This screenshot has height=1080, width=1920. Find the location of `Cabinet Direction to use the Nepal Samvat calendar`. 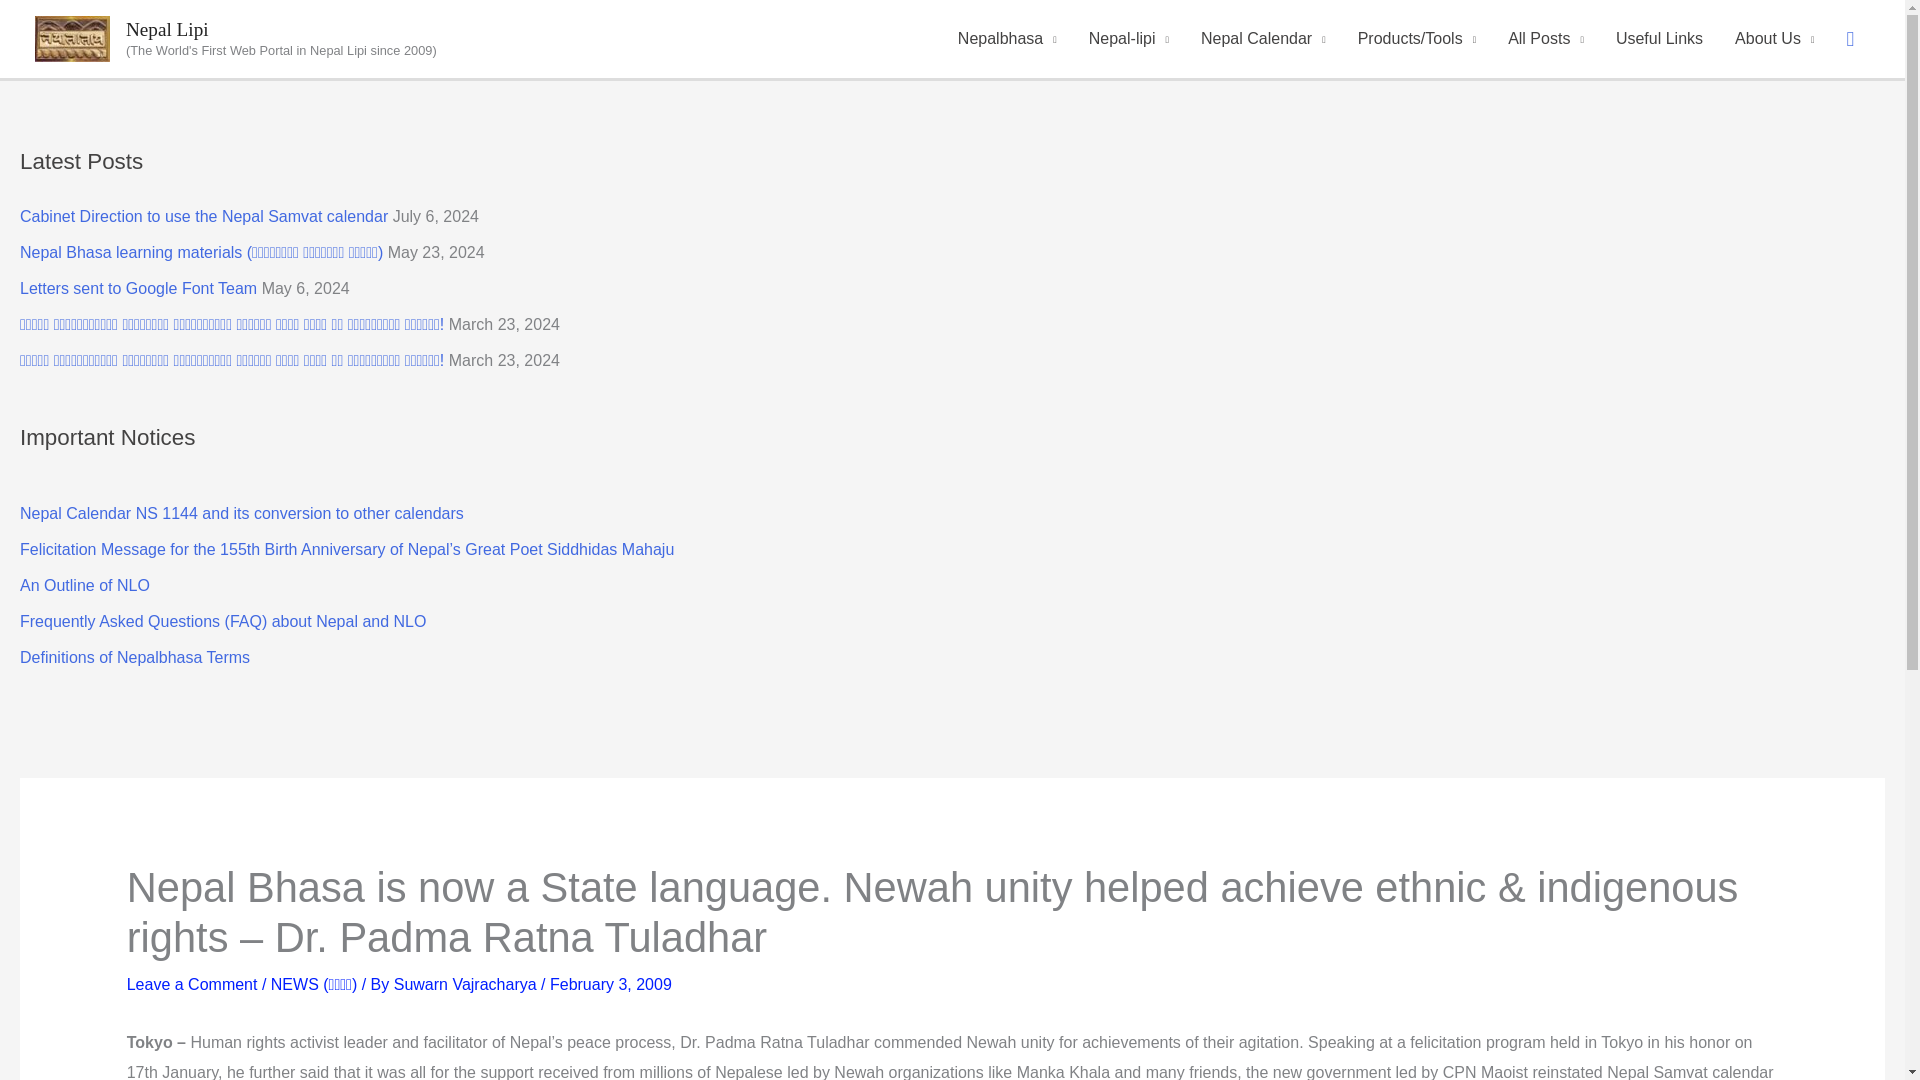

Cabinet Direction to use the Nepal Samvat calendar is located at coordinates (203, 216).